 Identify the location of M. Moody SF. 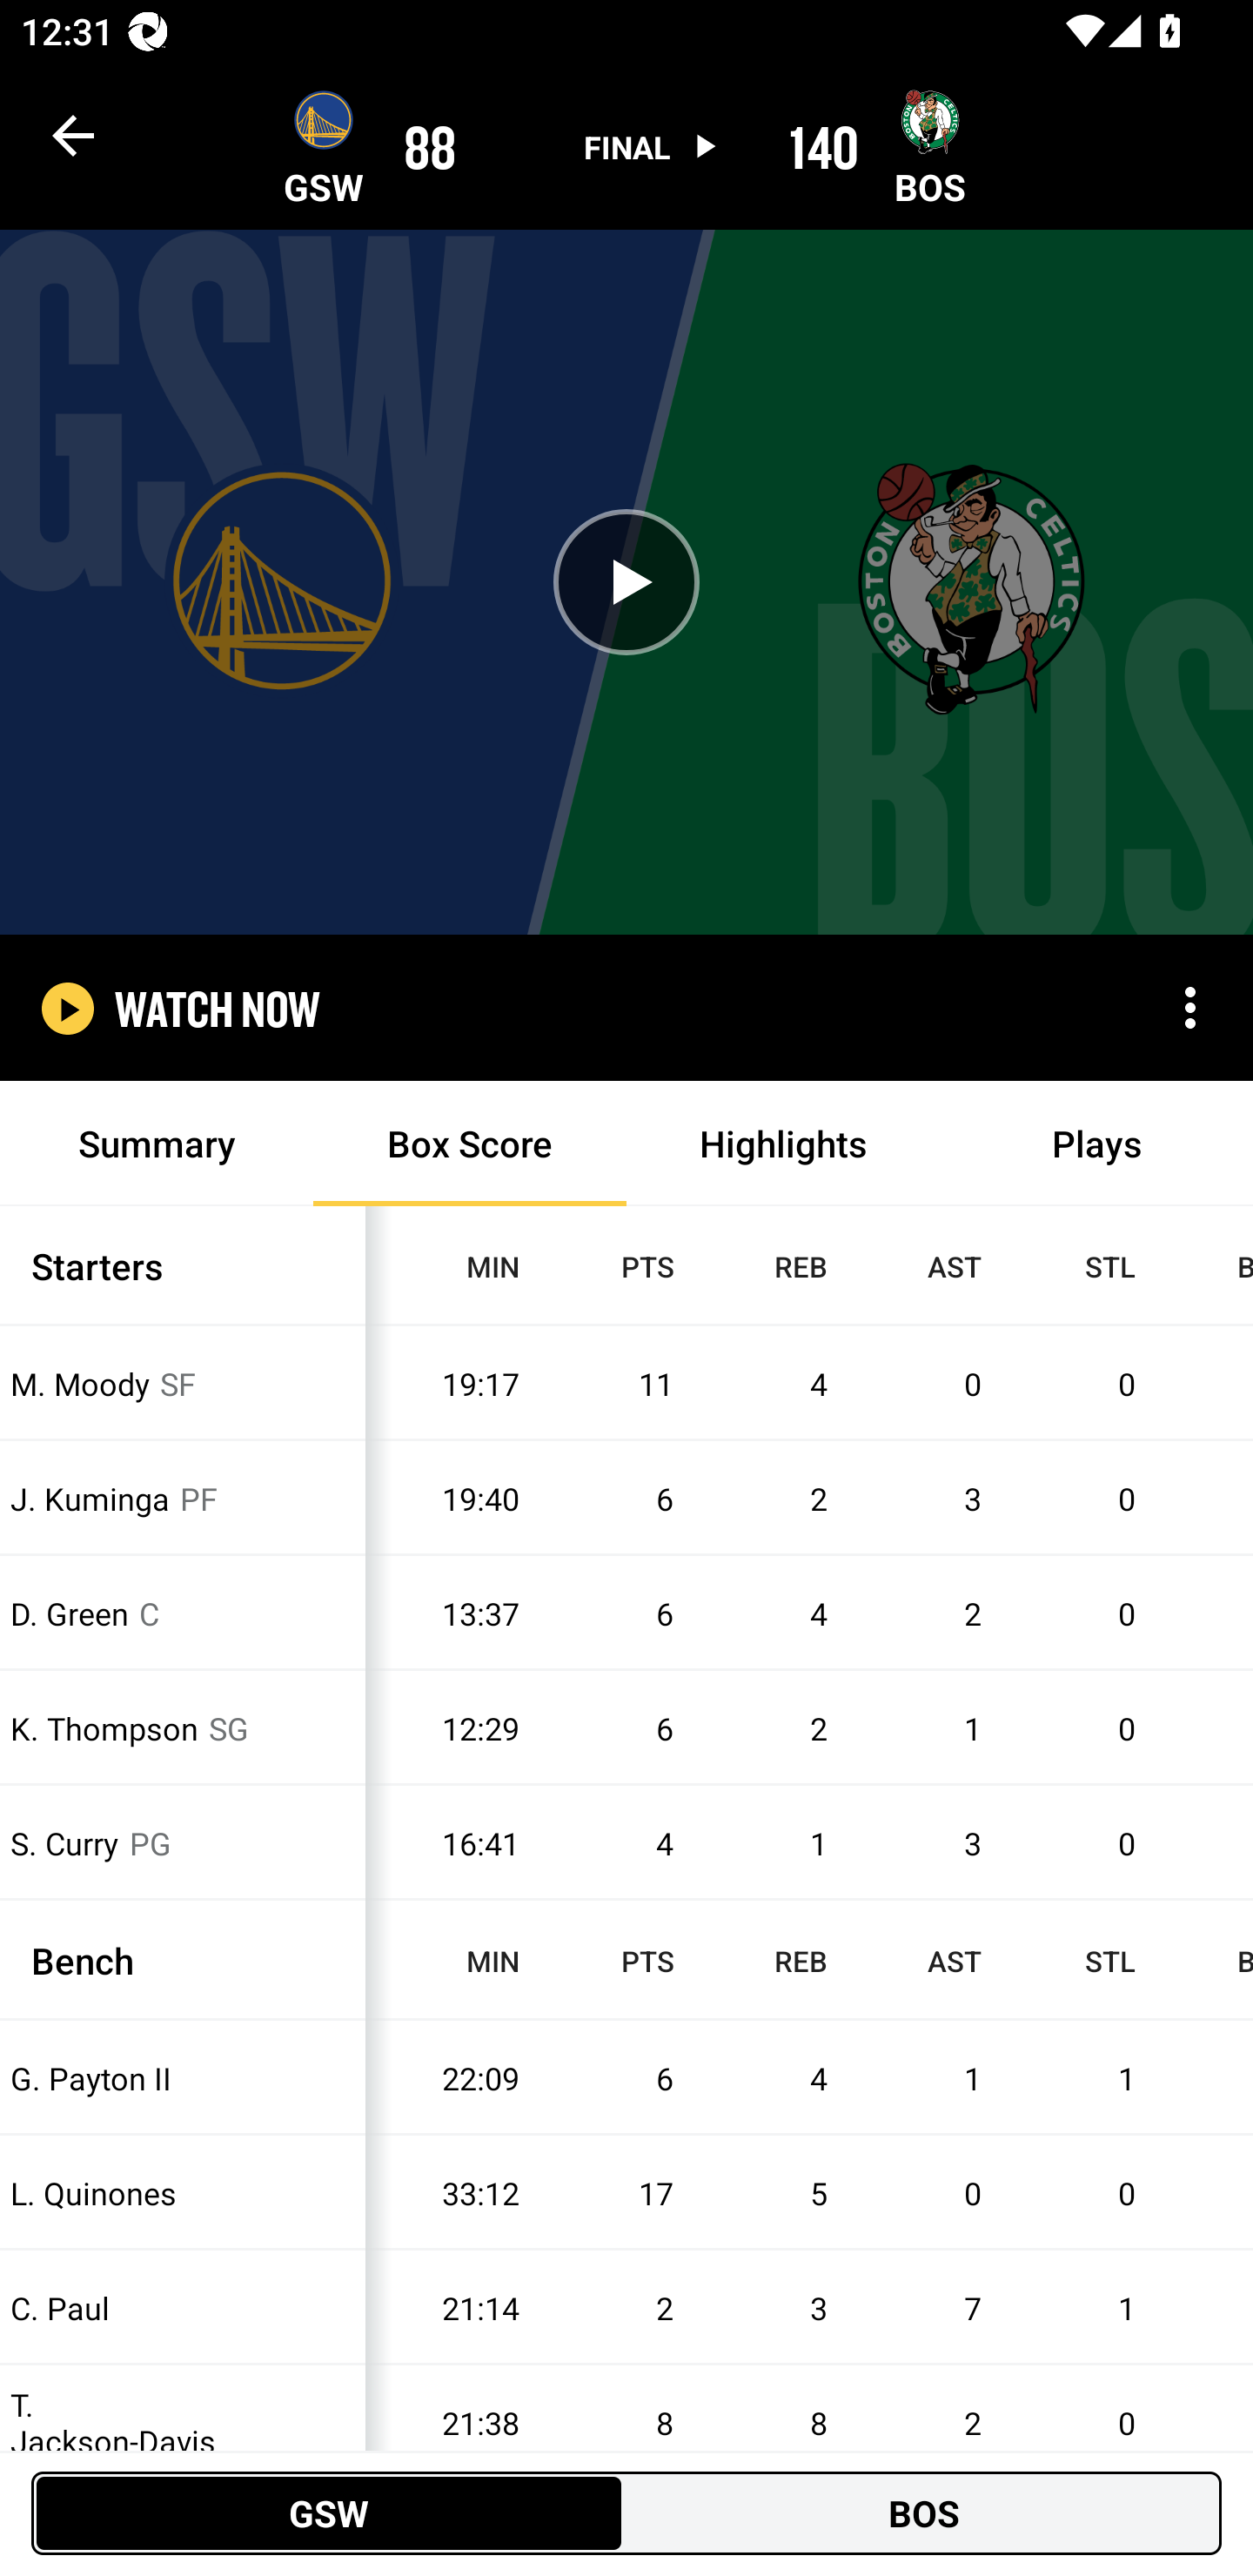
(183, 1383).